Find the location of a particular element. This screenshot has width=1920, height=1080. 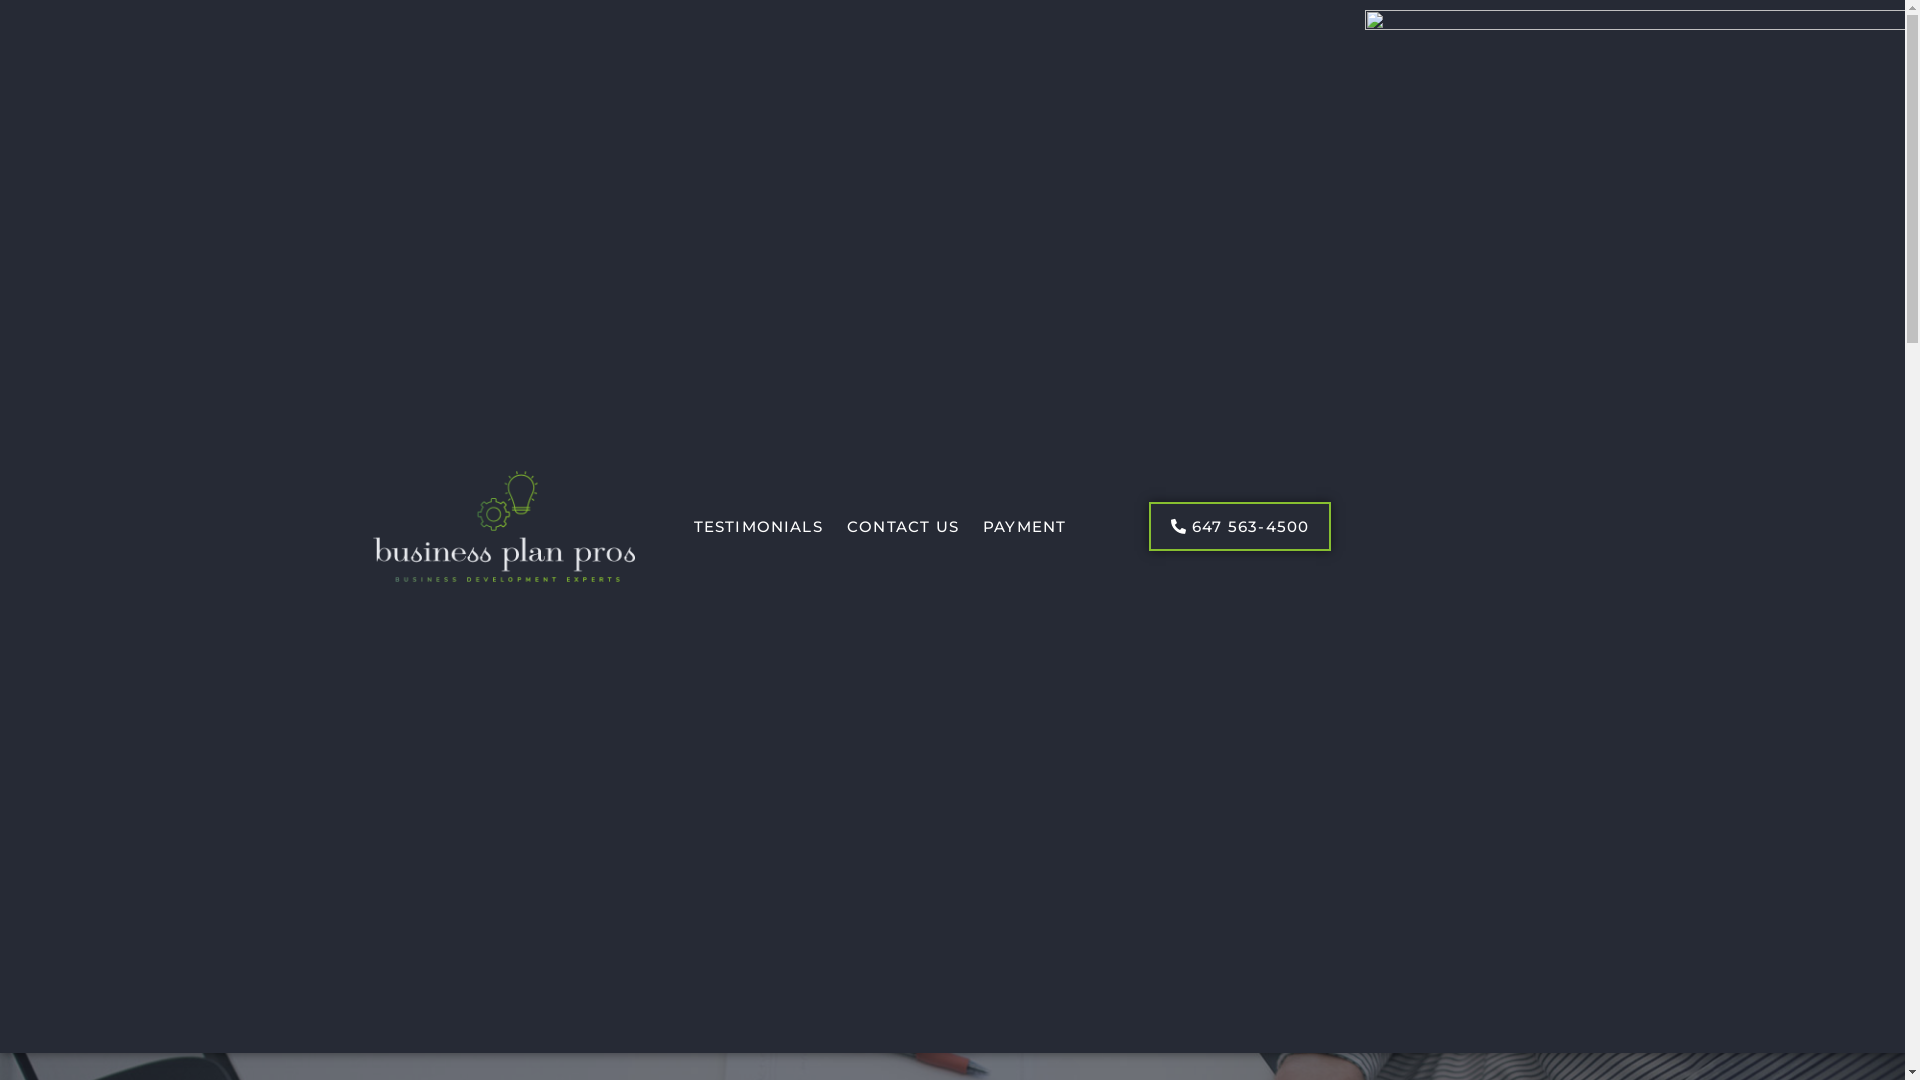

647 563-4500 is located at coordinates (1240, 526).